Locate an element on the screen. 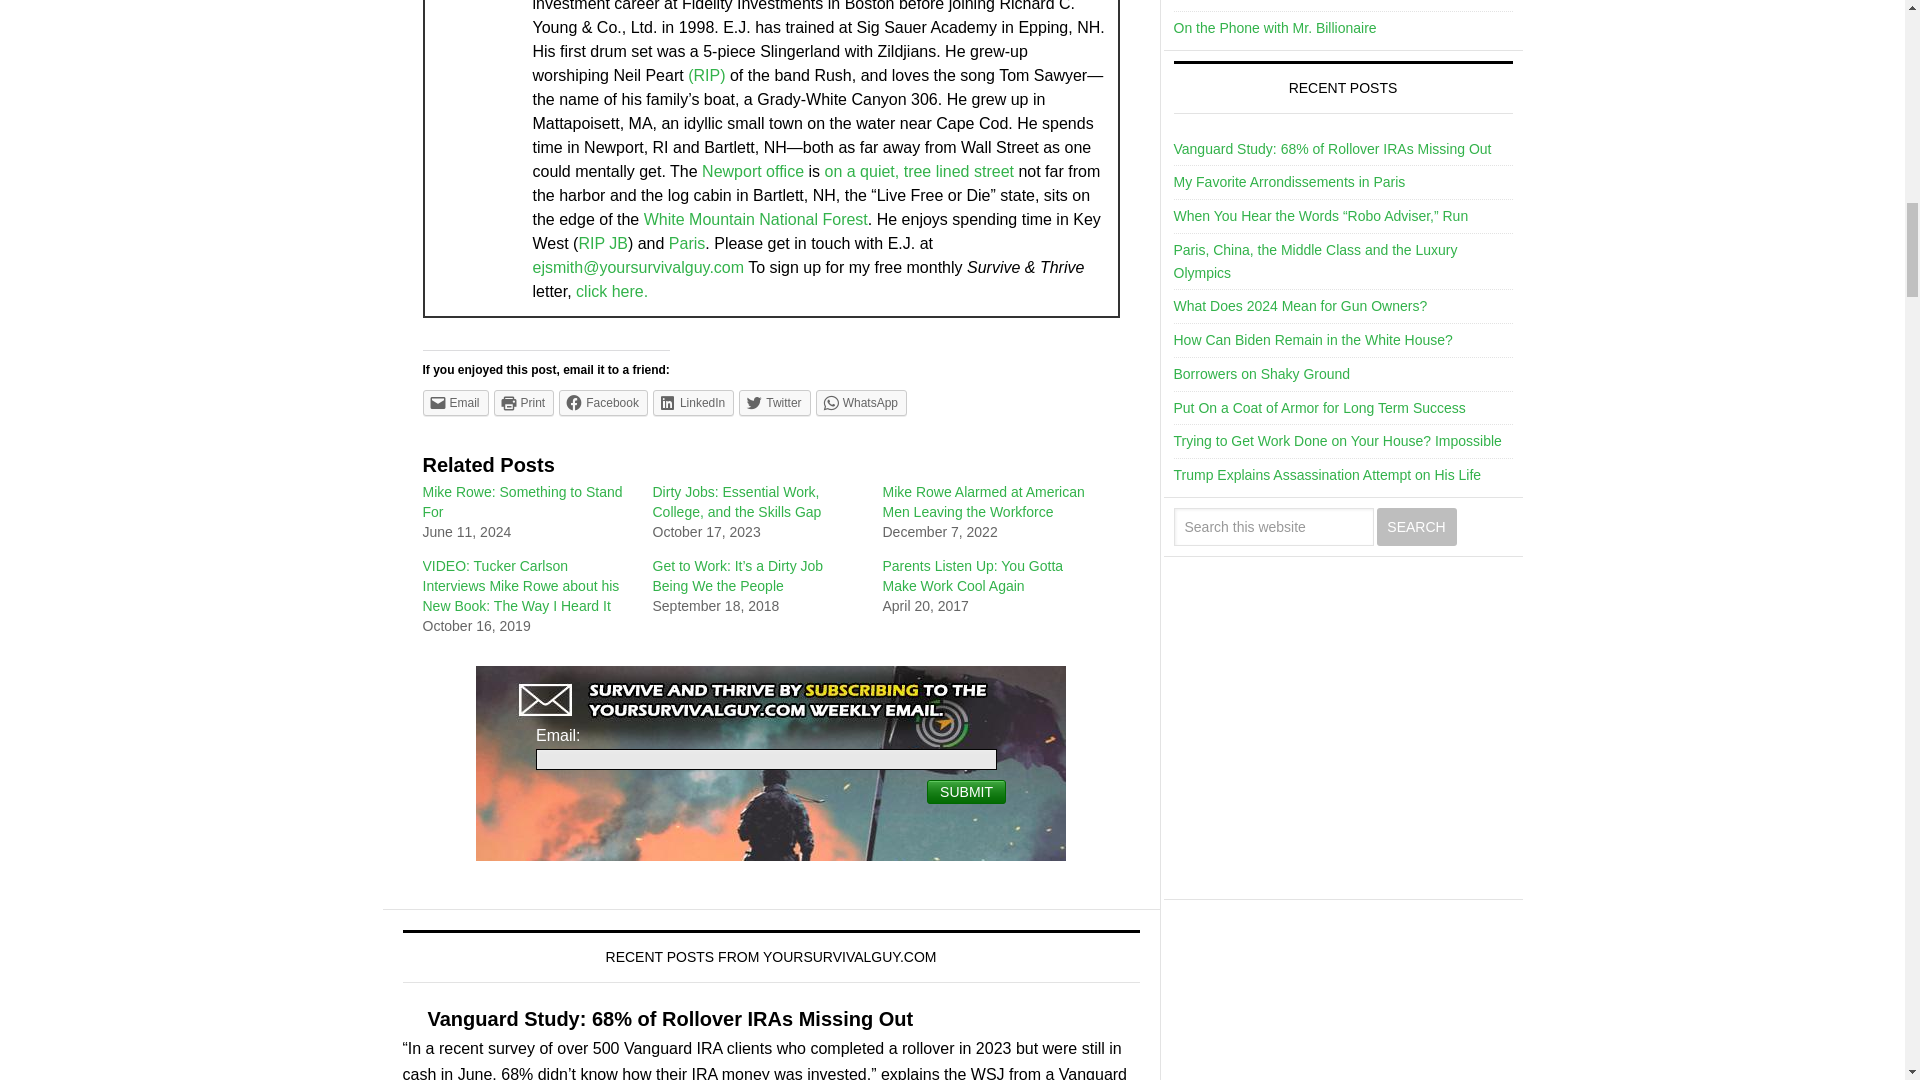 This screenshot has height=1080, width=1920. Dirty Jobs: Essential Work, College, and the Skills Gap is located at coordinates (736, 501).